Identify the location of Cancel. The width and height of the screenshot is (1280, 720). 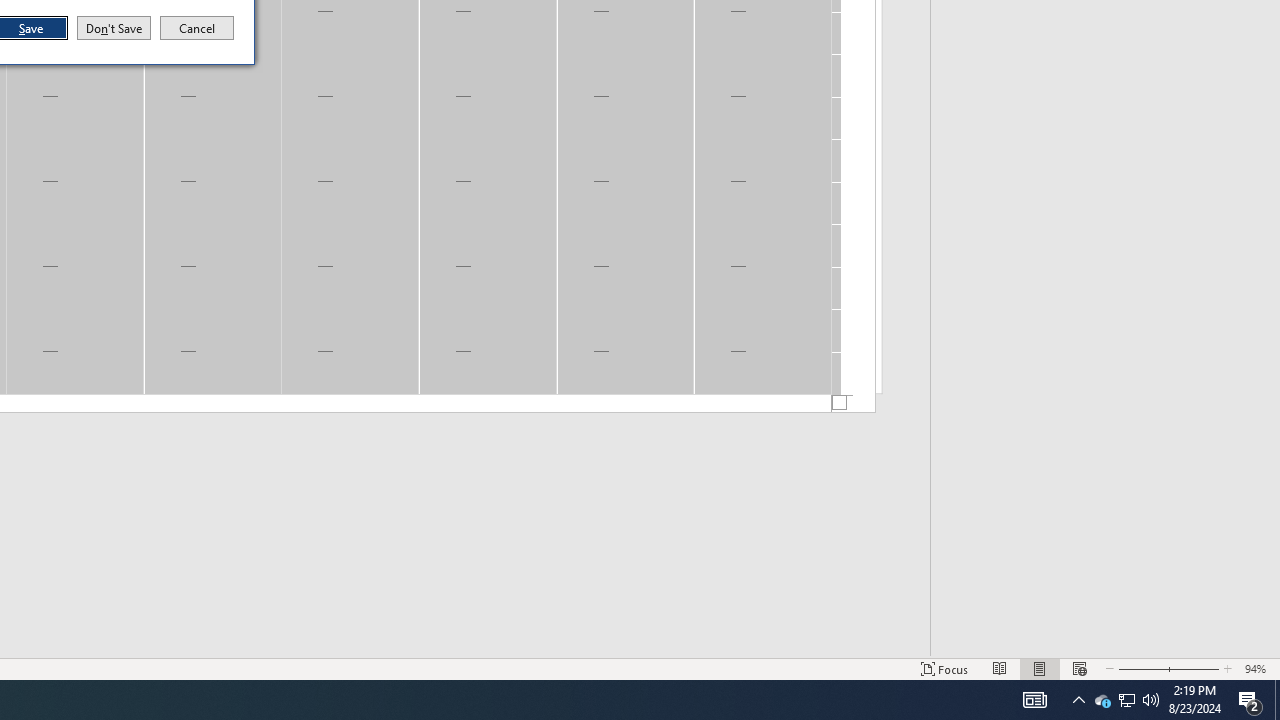
(197, 28).